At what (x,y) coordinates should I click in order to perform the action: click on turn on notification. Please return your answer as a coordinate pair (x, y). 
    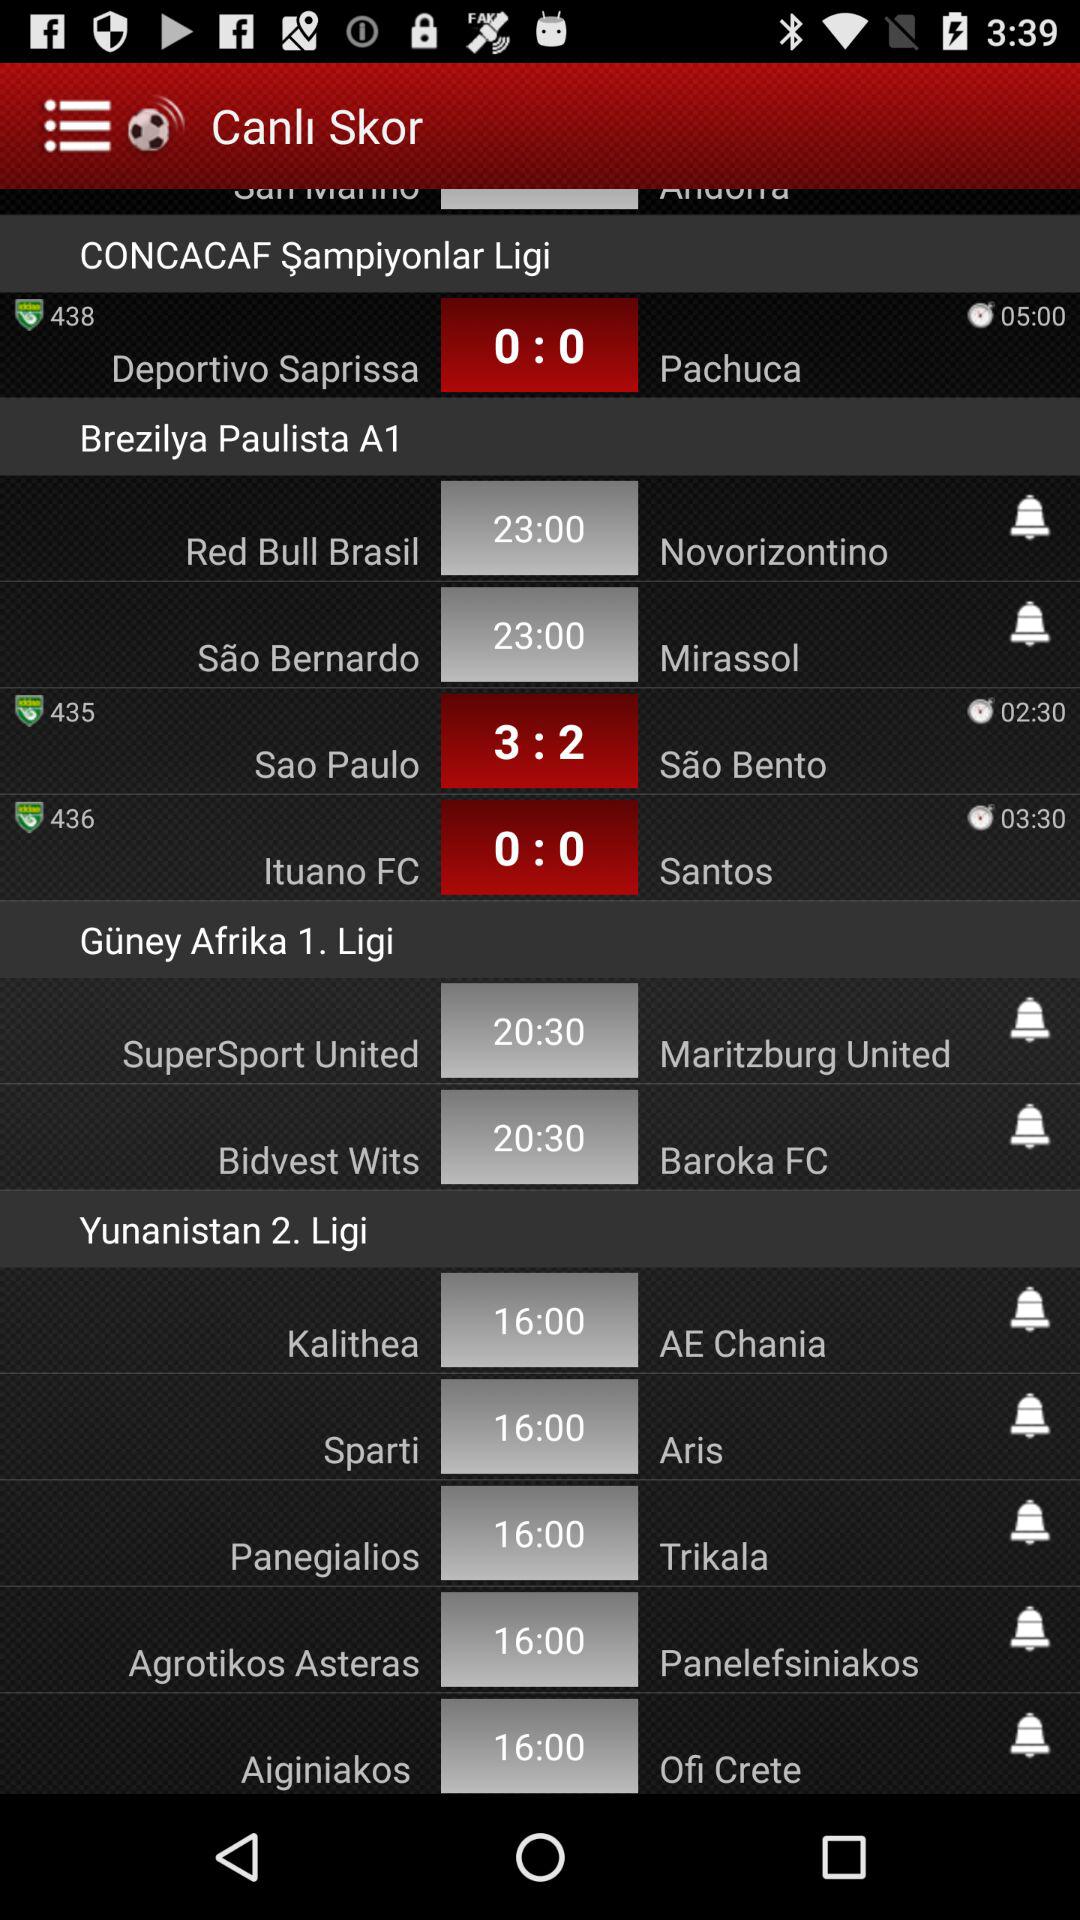
    Looking at the image, I should click on (1030, 517).